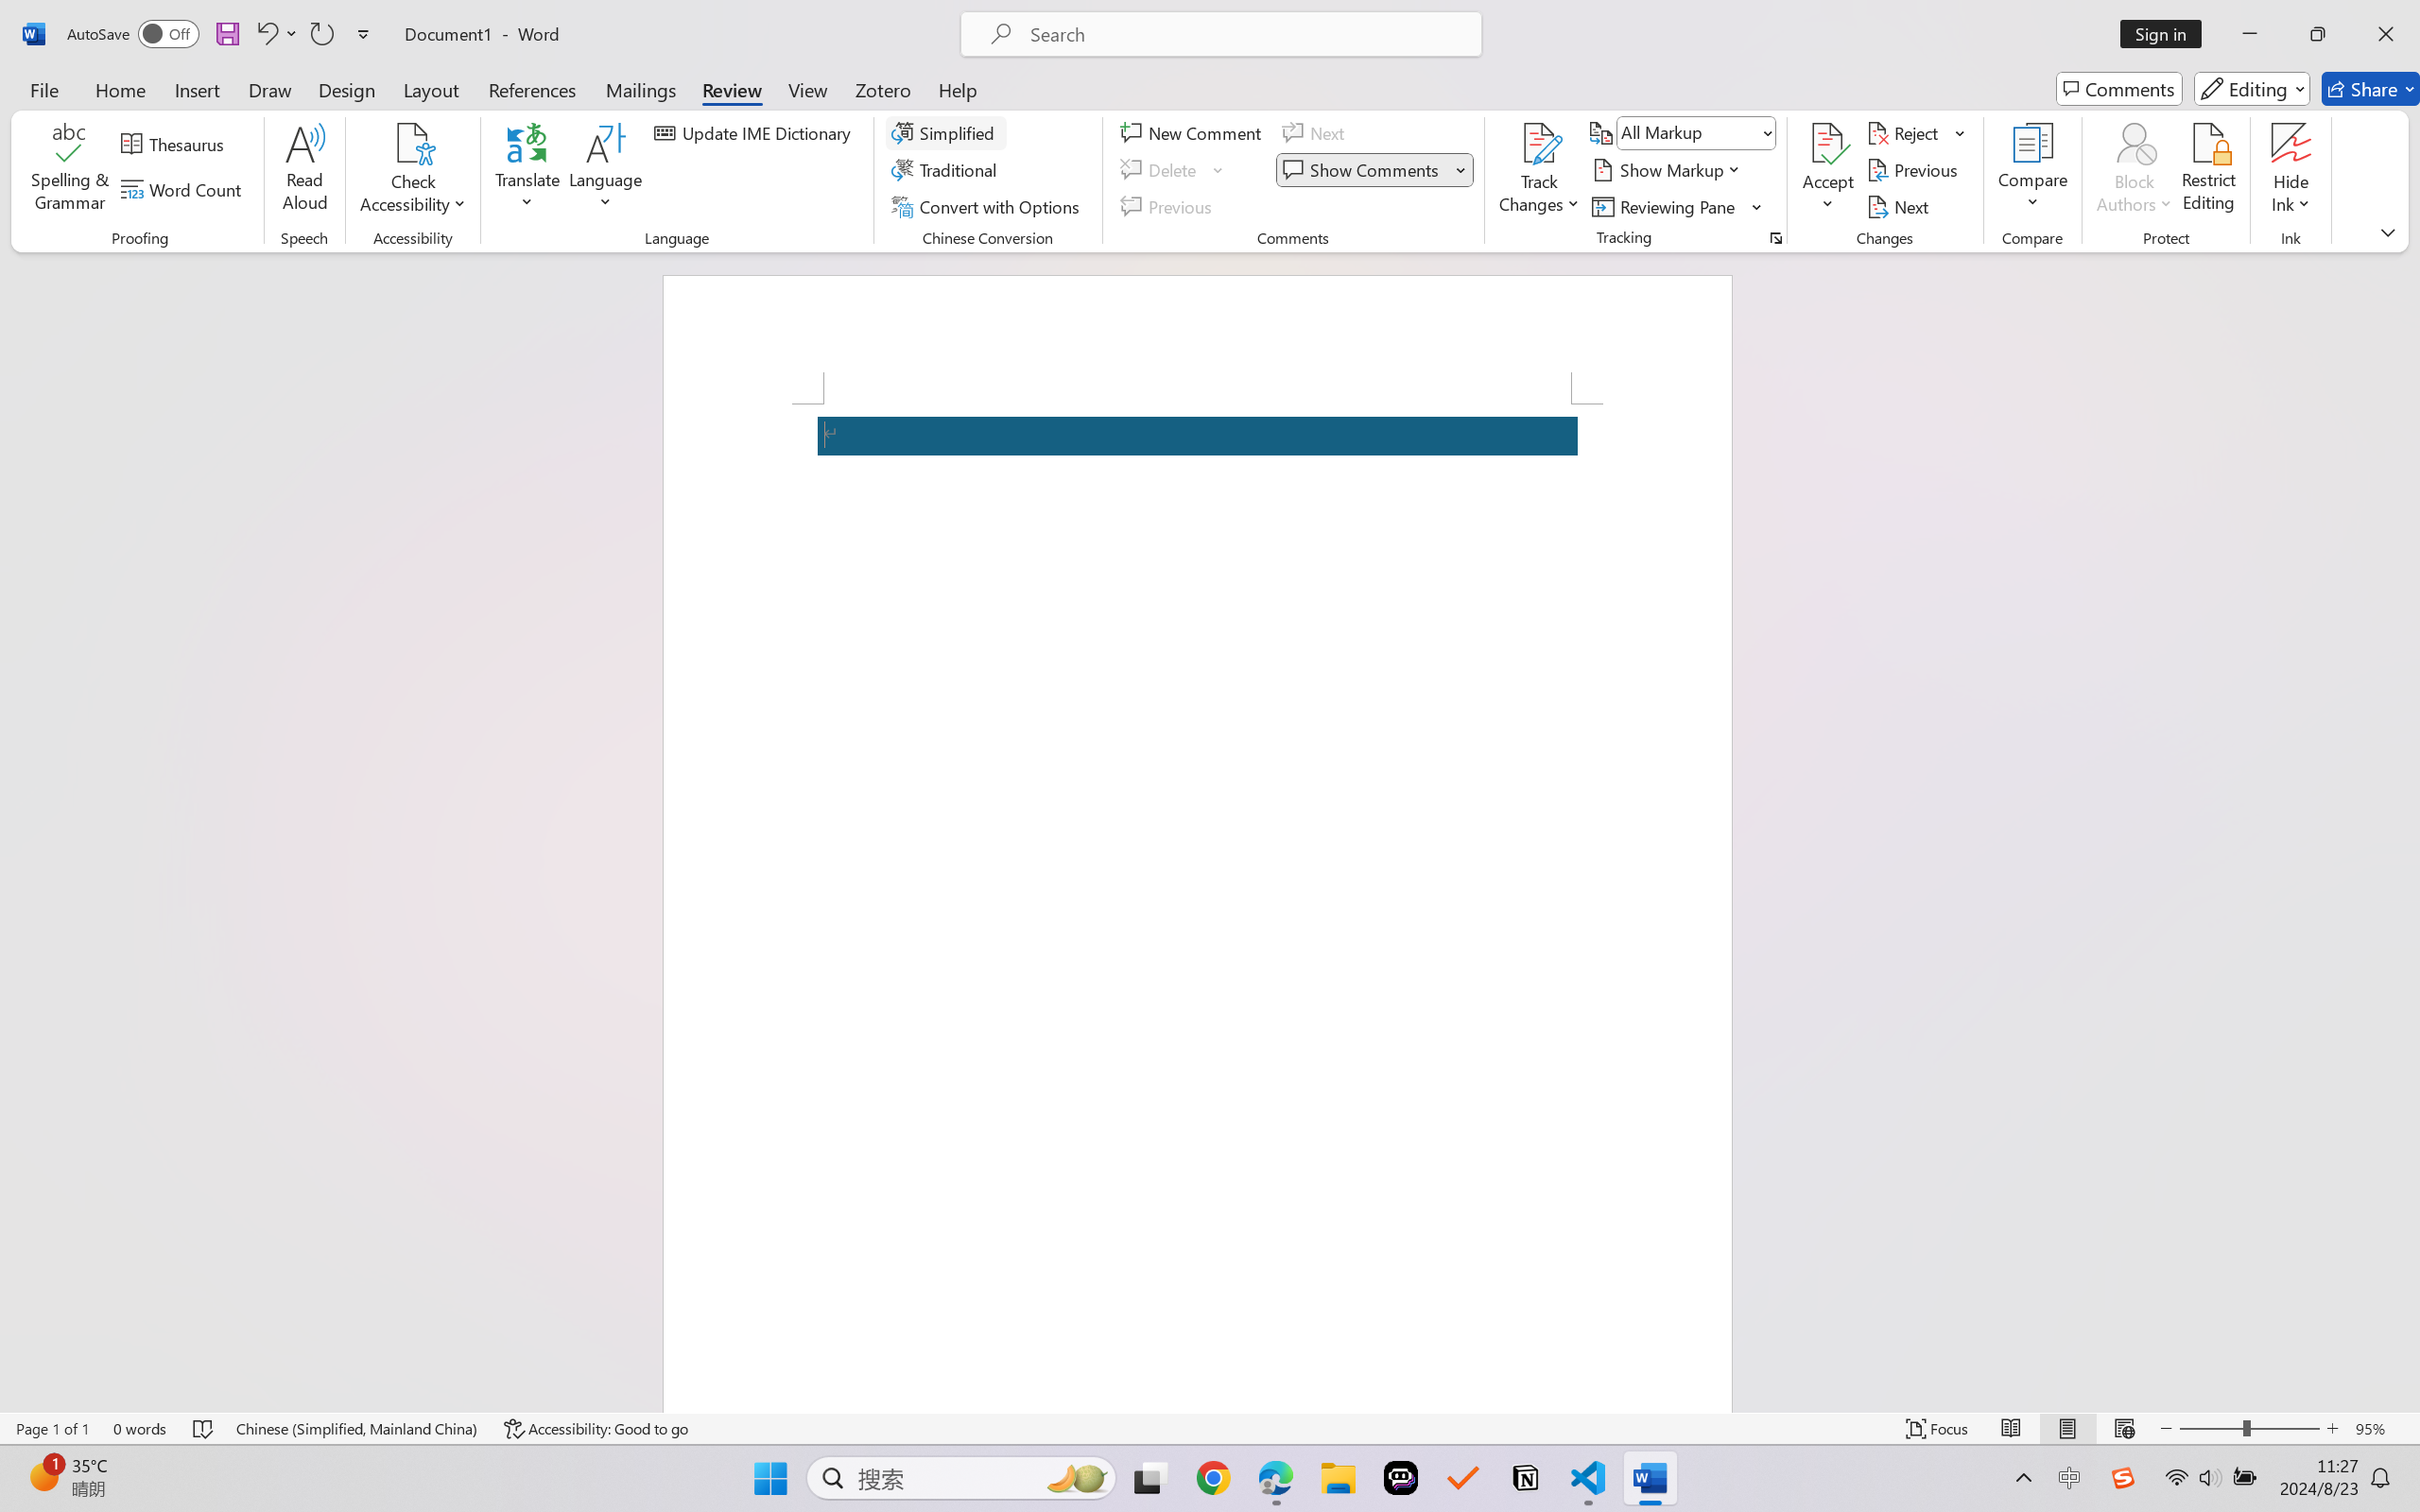 The image size is (2420, 1512). What do you see at coordinates (2252, 89) in the screenshot?
I see `Editing` at bounding box center [2252, 89].